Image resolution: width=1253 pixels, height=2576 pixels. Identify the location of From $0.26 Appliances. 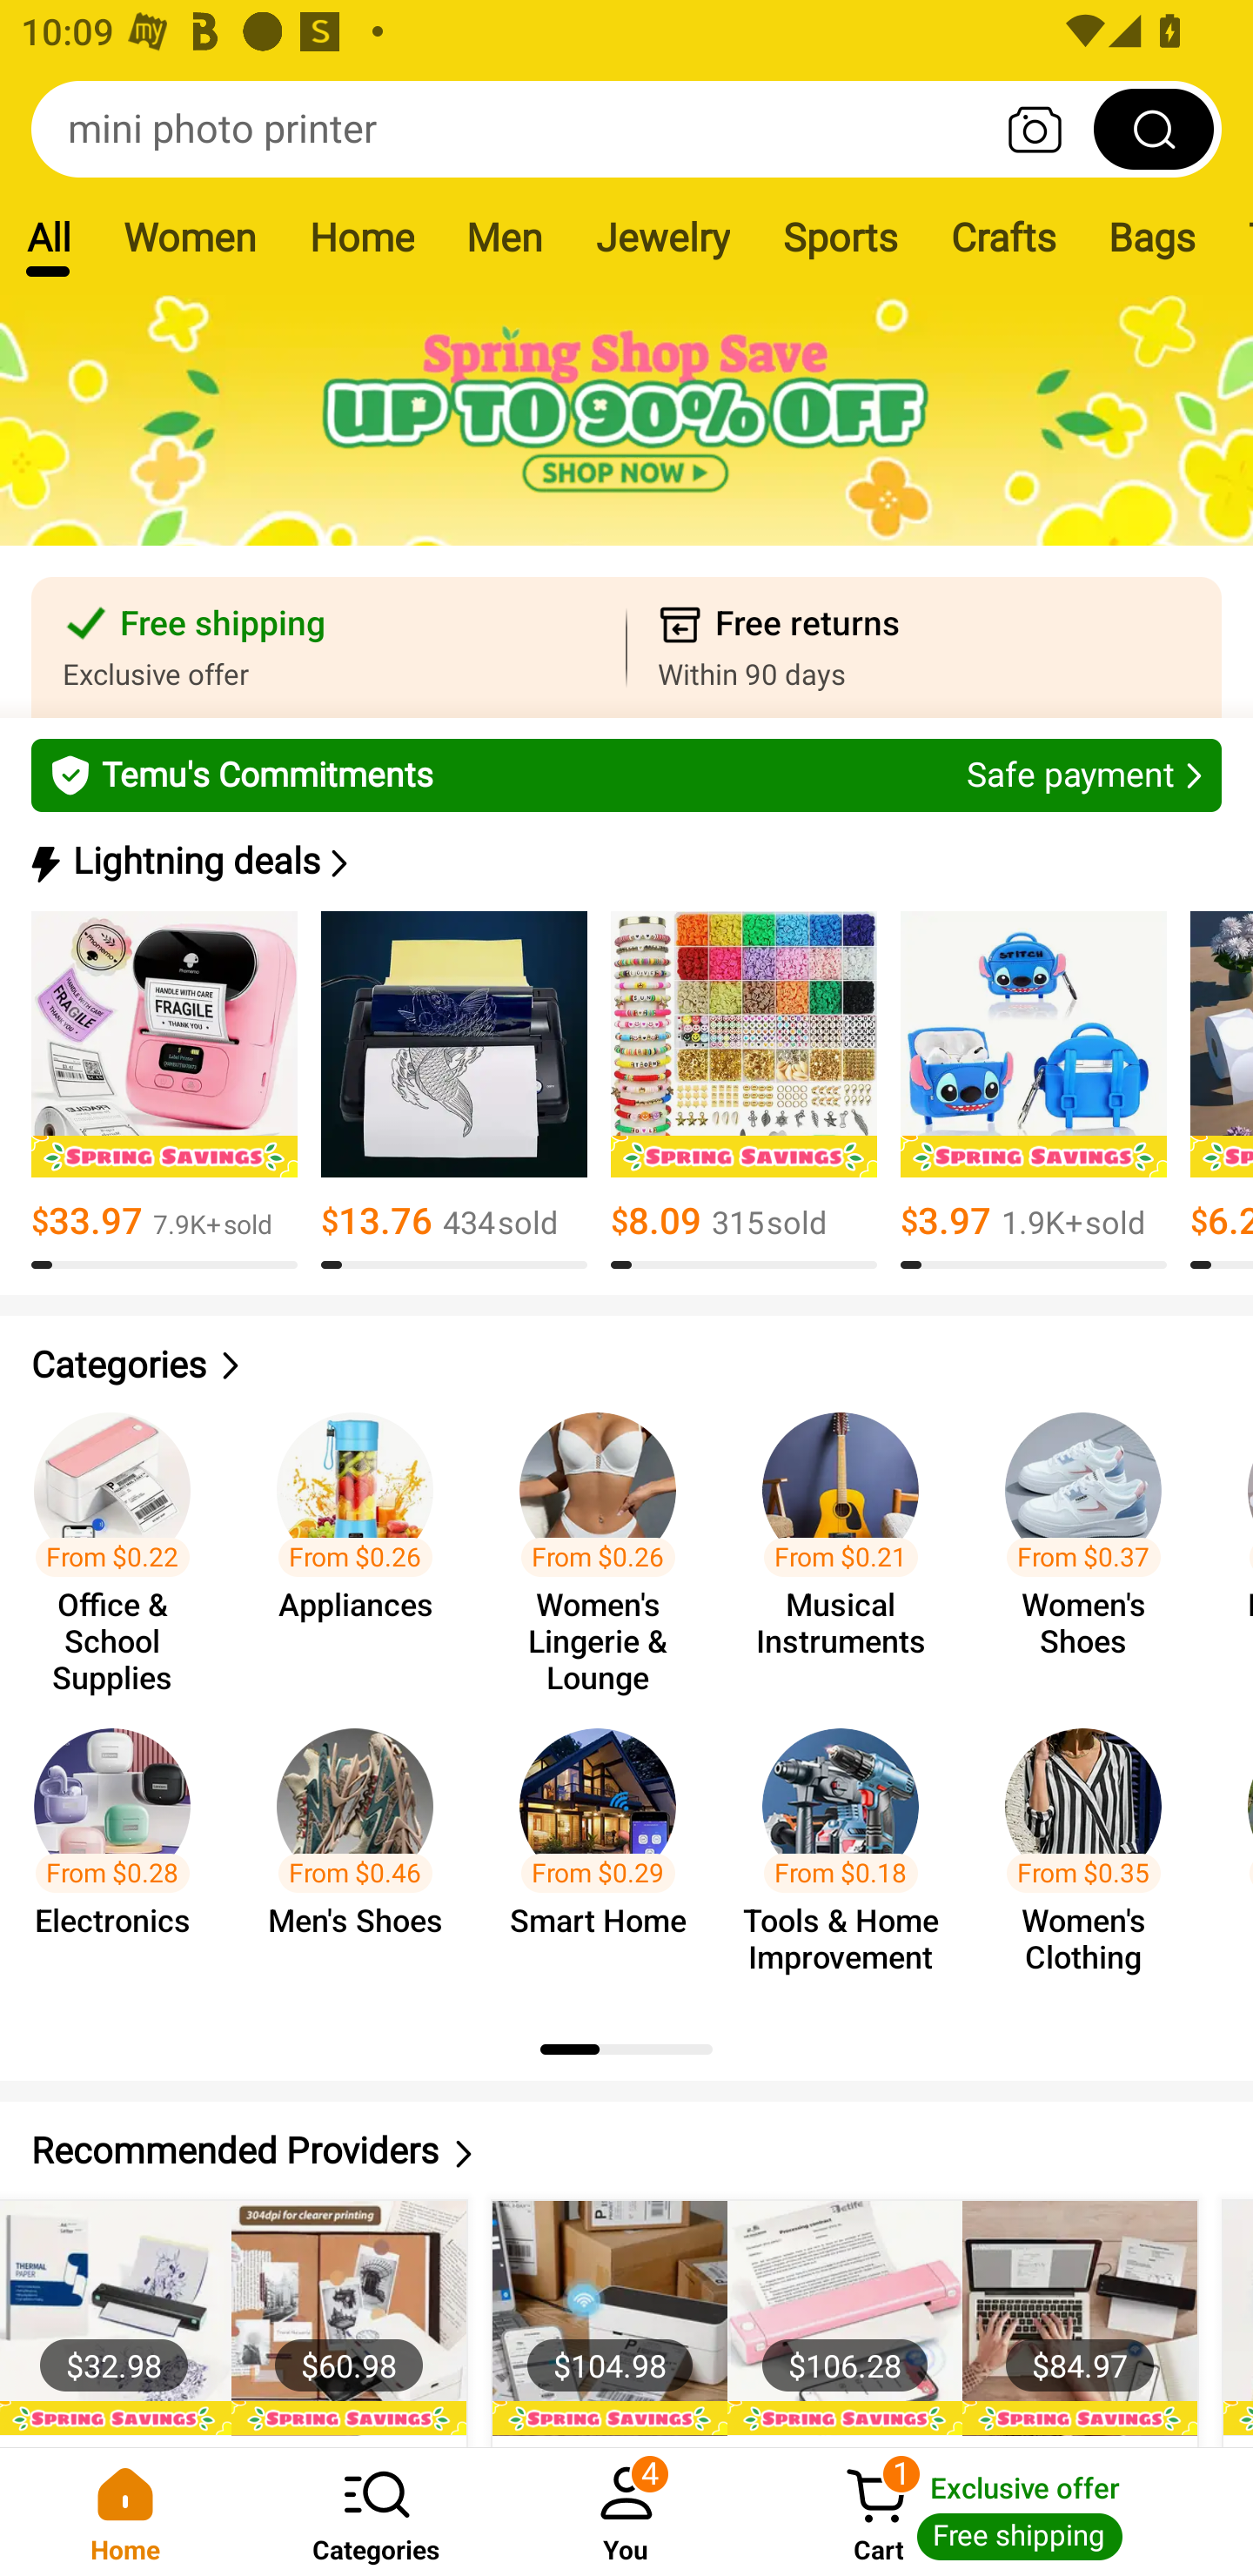
(364, 1539).